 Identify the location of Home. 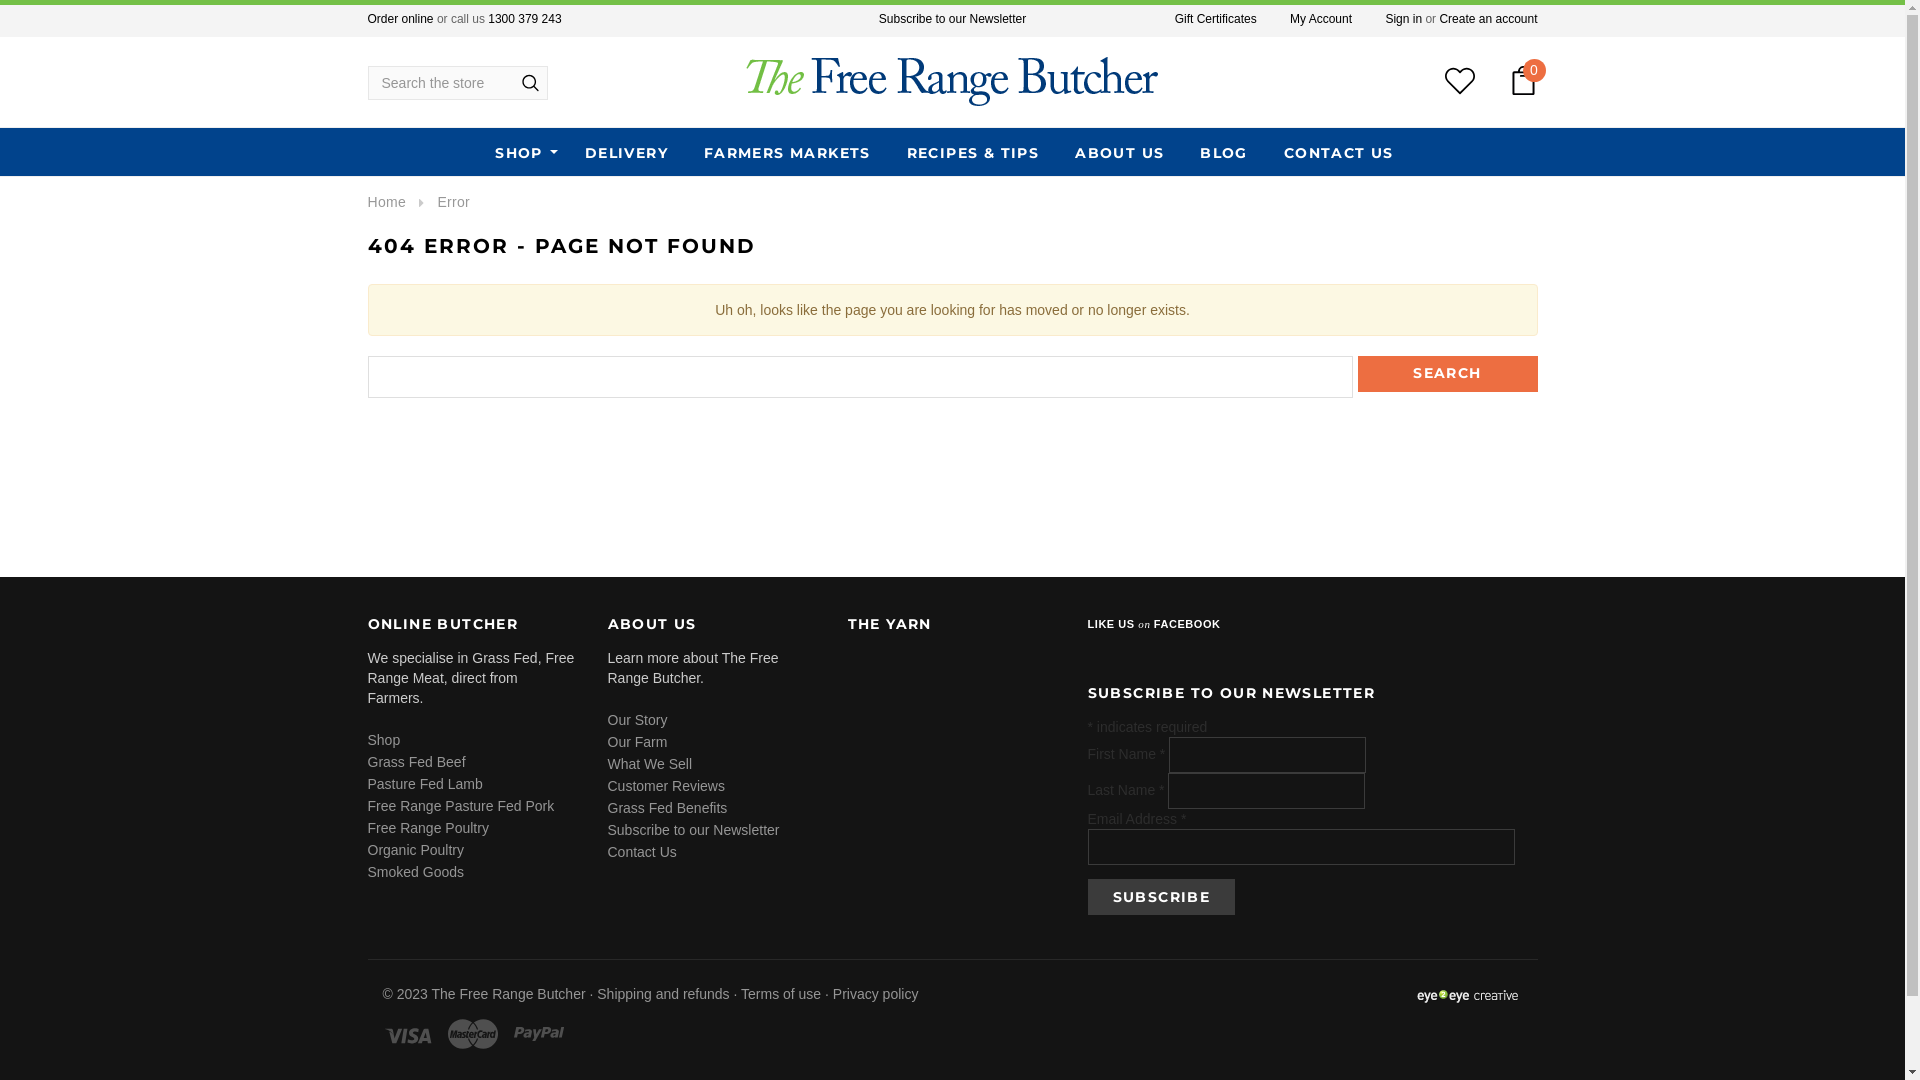
(387, 202).